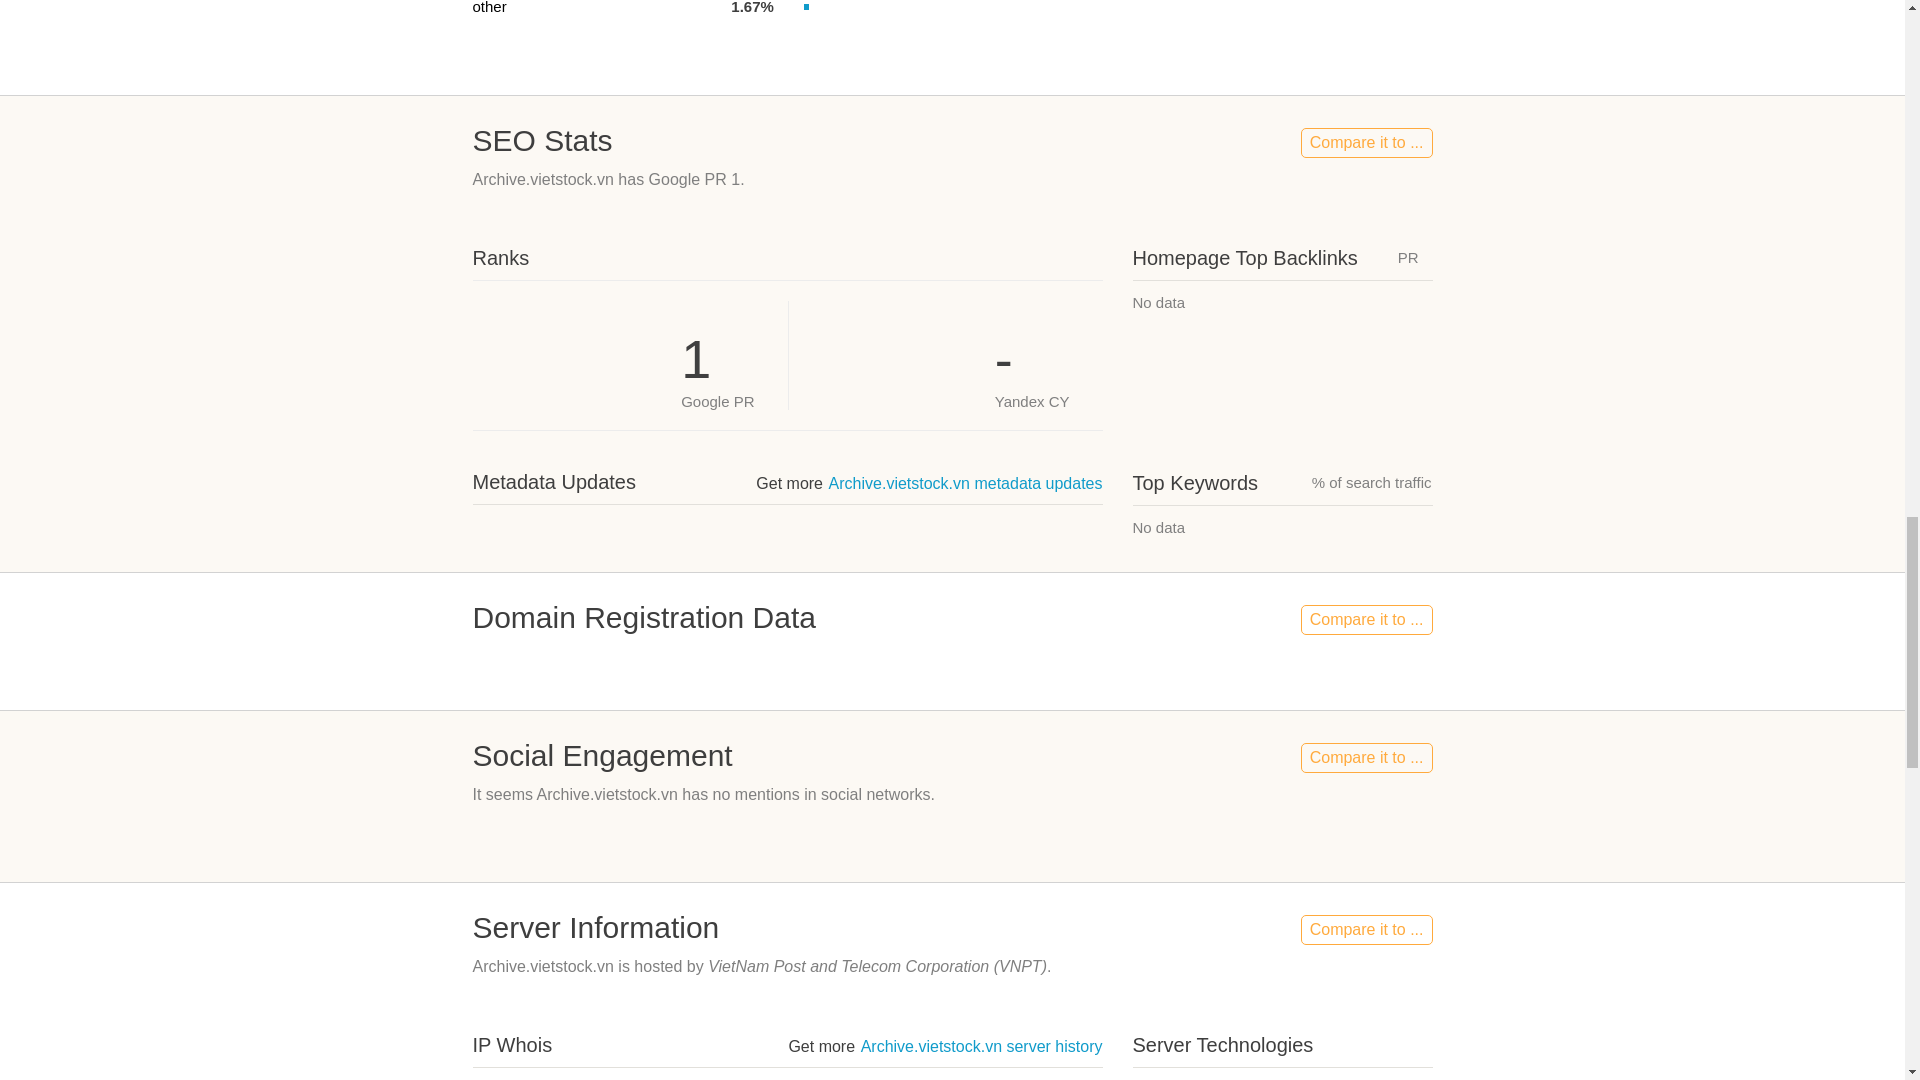 The image size is (1920, 1080). Describe the element at coordinates (1366, 930) in the screenshot. I see `Compare it to ...` at that location.